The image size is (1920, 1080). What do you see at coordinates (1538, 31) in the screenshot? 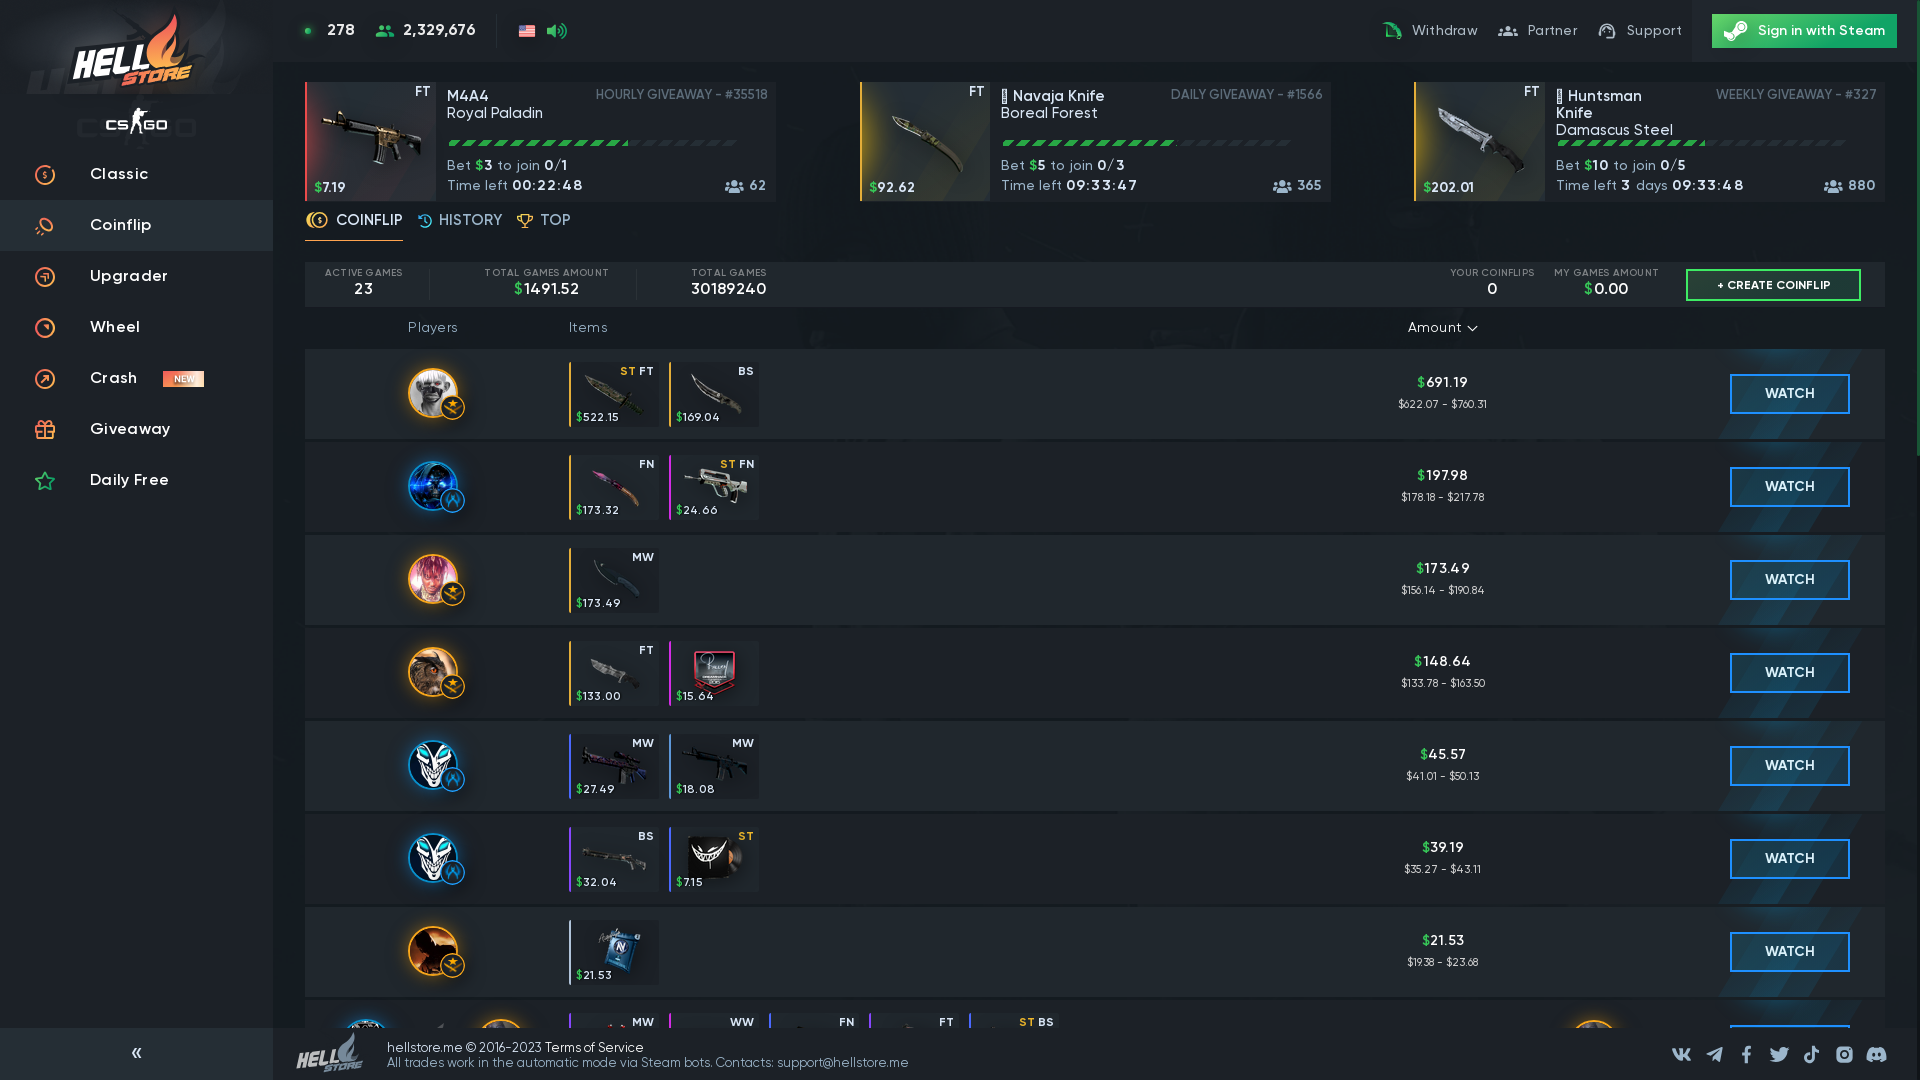
I see `Partner` at bounding box center [1538, 31].